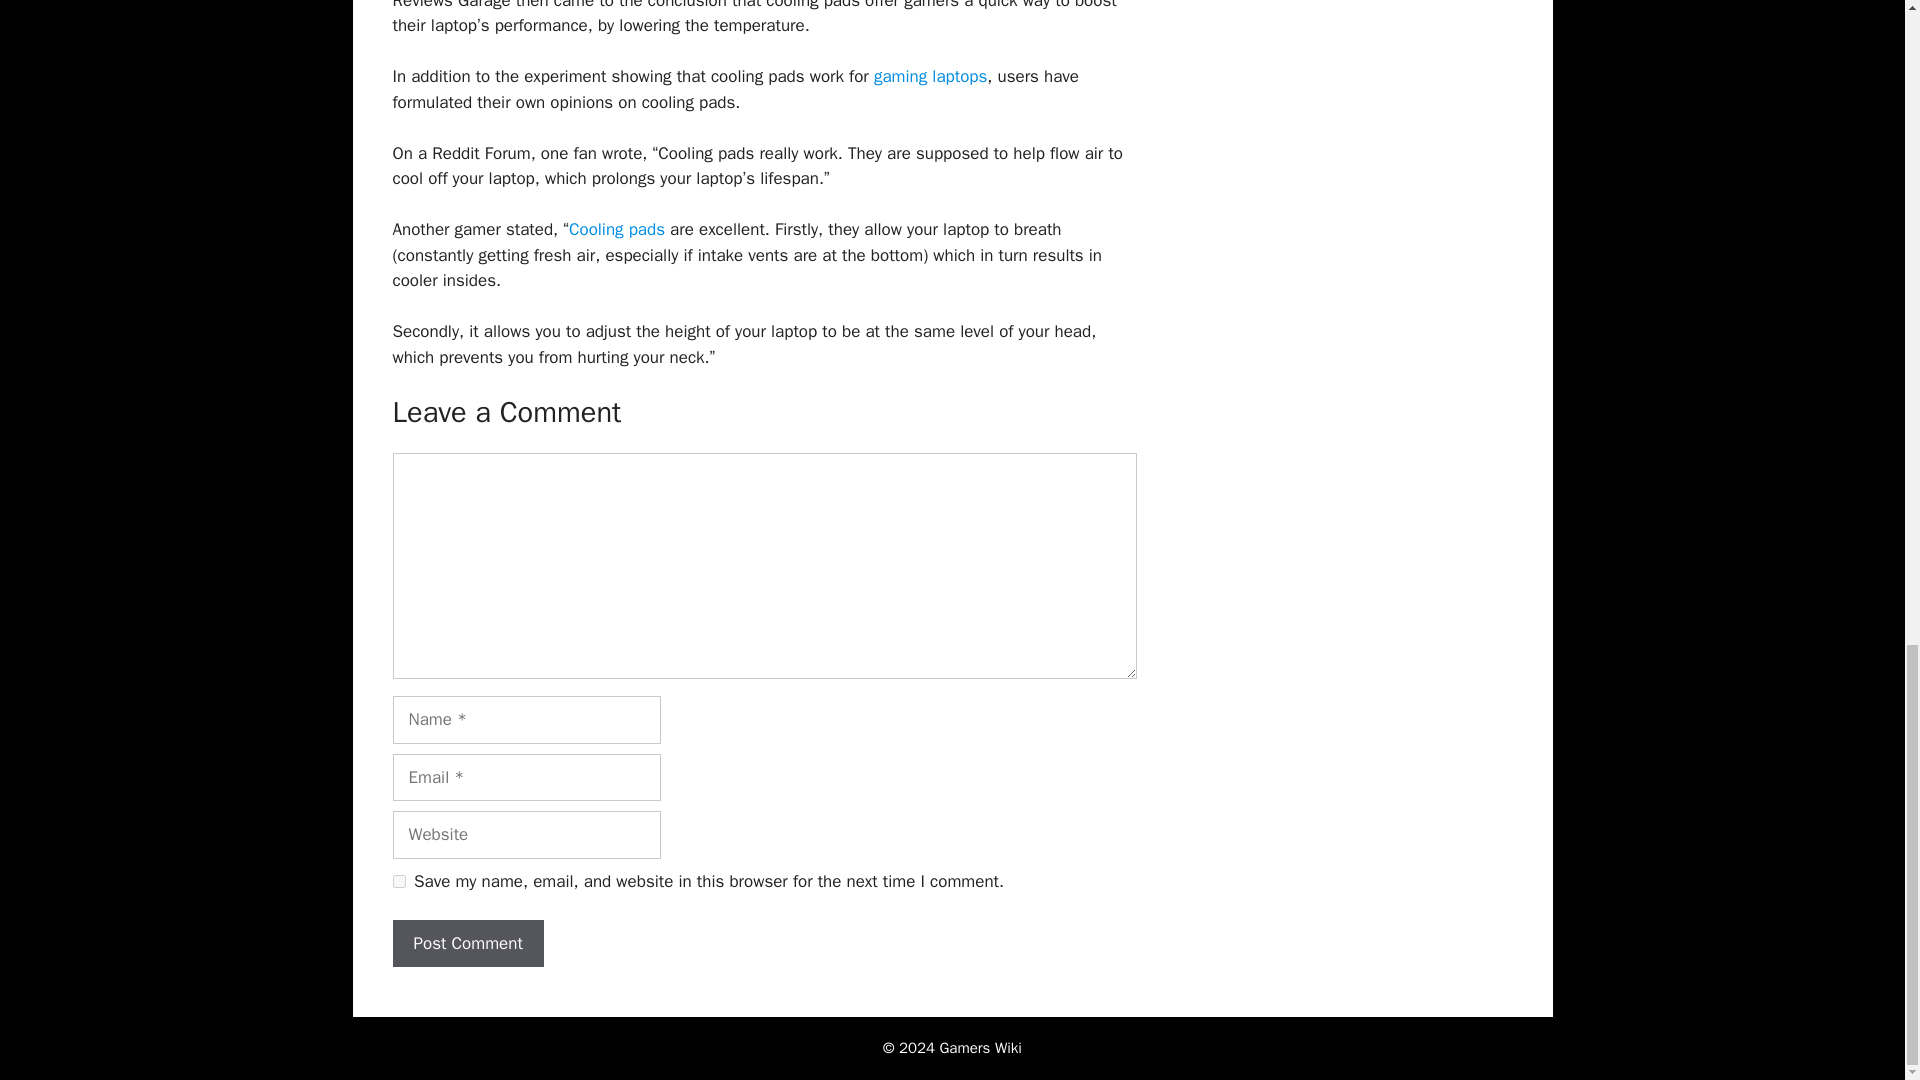 The height and width of the screenshot is (1080, 1920). Describe the element at coordinates (930, 76) in the screenshot. I see `gaming laptops` at that location.